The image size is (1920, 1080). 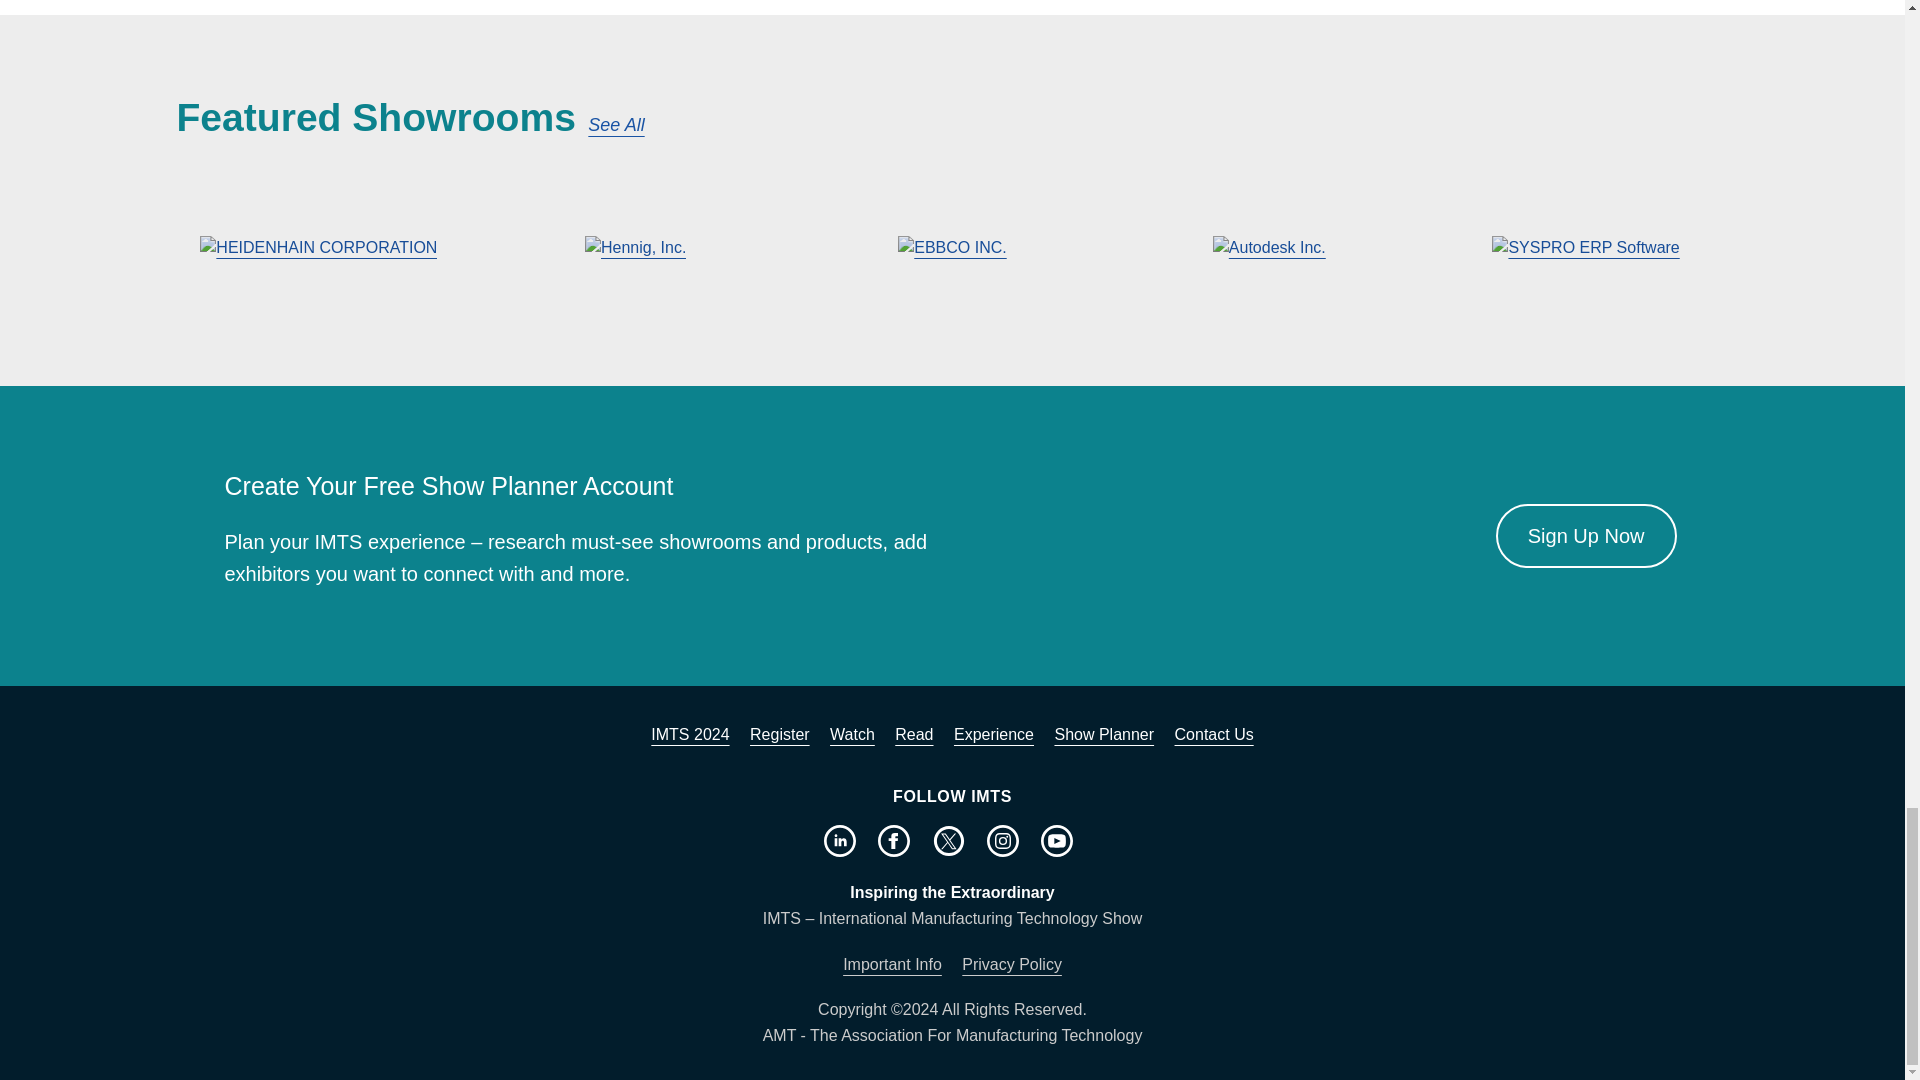 I want to click on Visit EBBCO INC. showroom, so click(x=952, y=248).